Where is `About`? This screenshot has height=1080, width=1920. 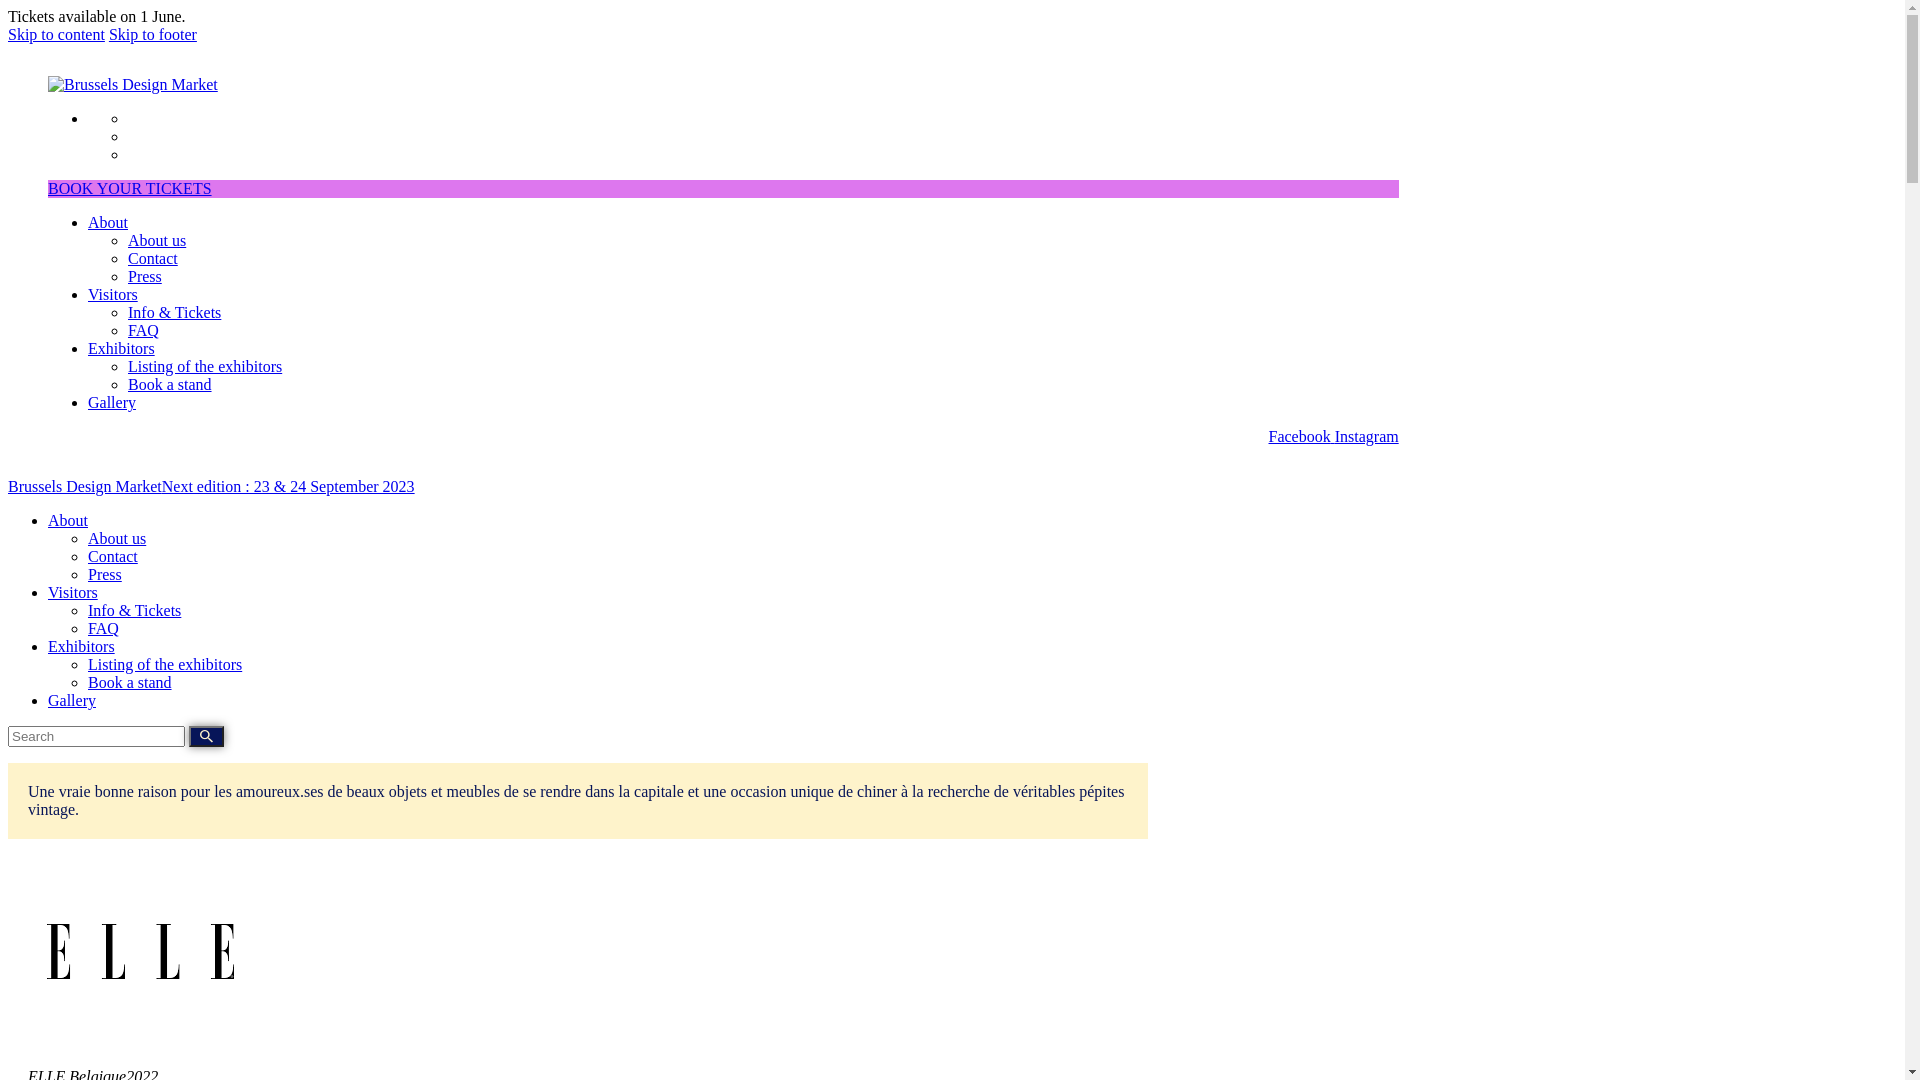
About is located at coordinates (68, 520).